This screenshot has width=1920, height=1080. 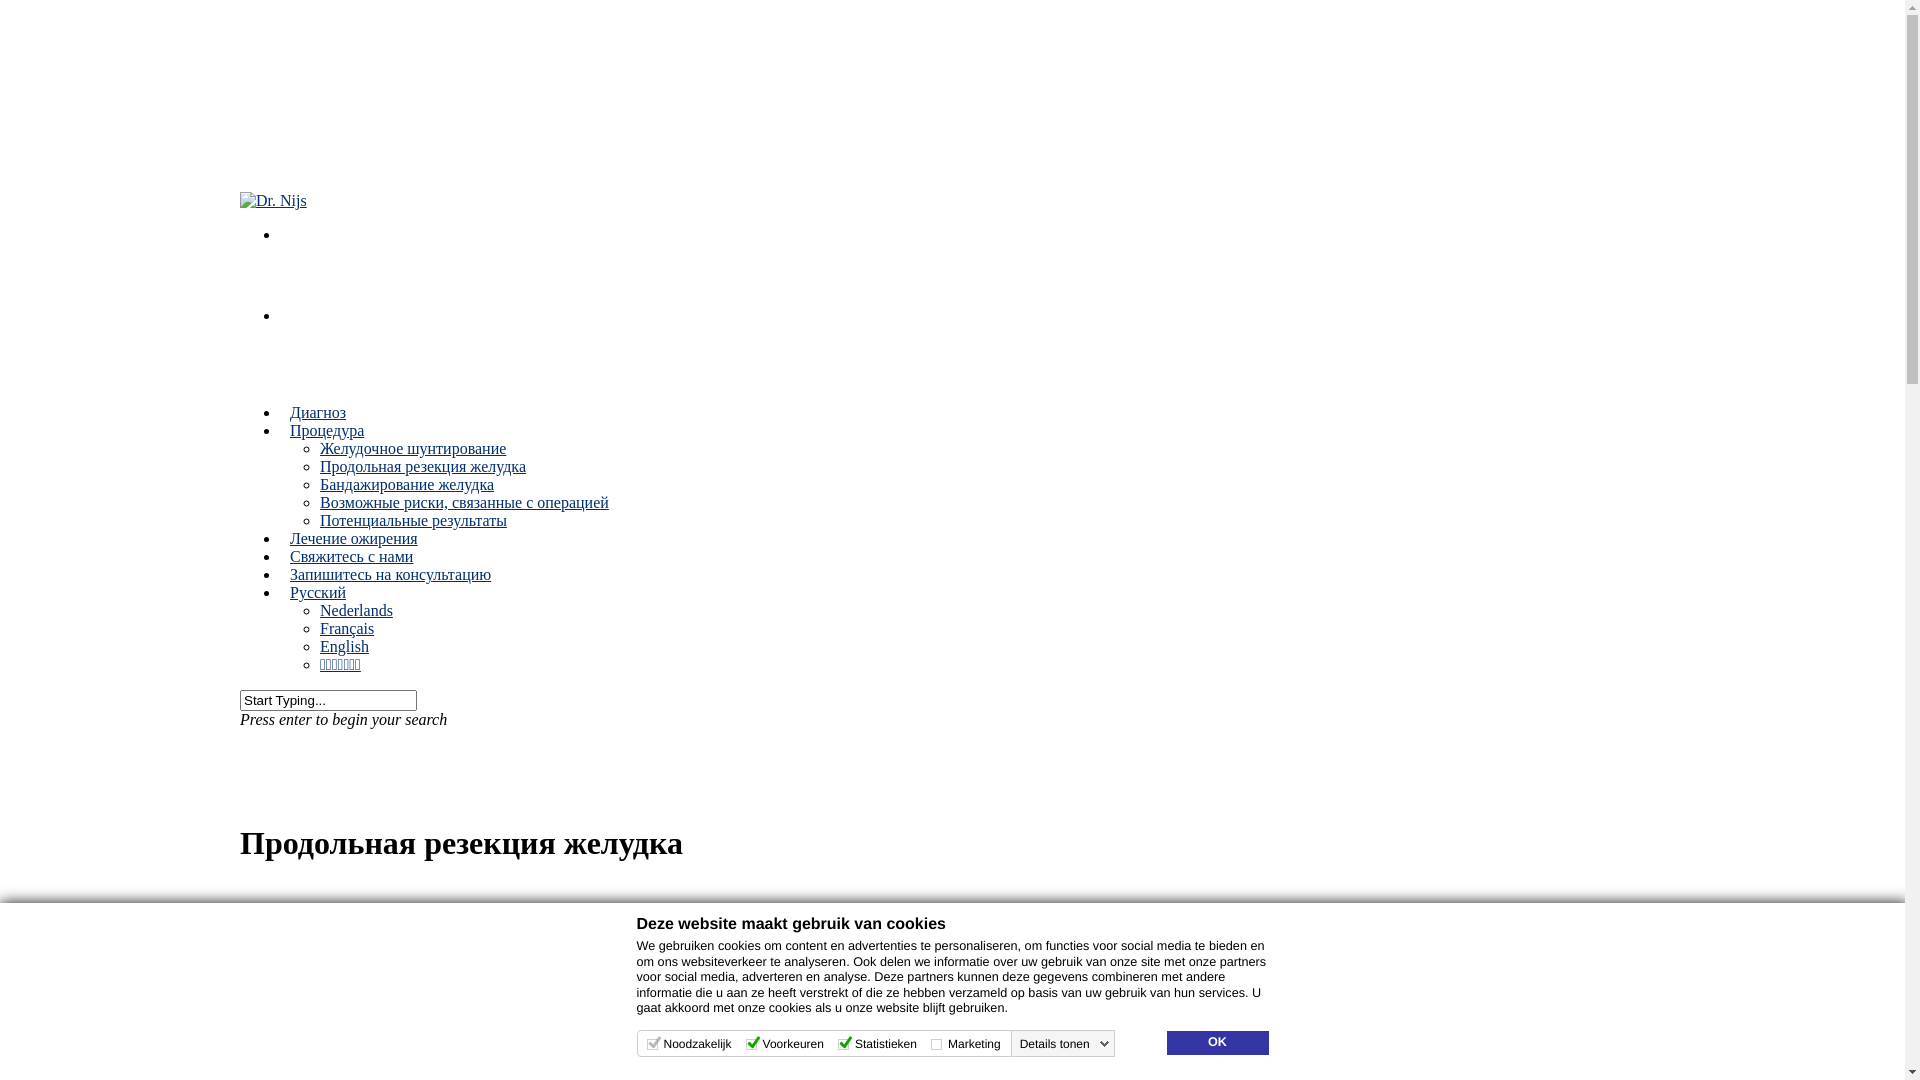 What do you see at coordinates (1065, 1044) in the screenshot?
I see `Details tonen` at bounding box center [1065, 1044].